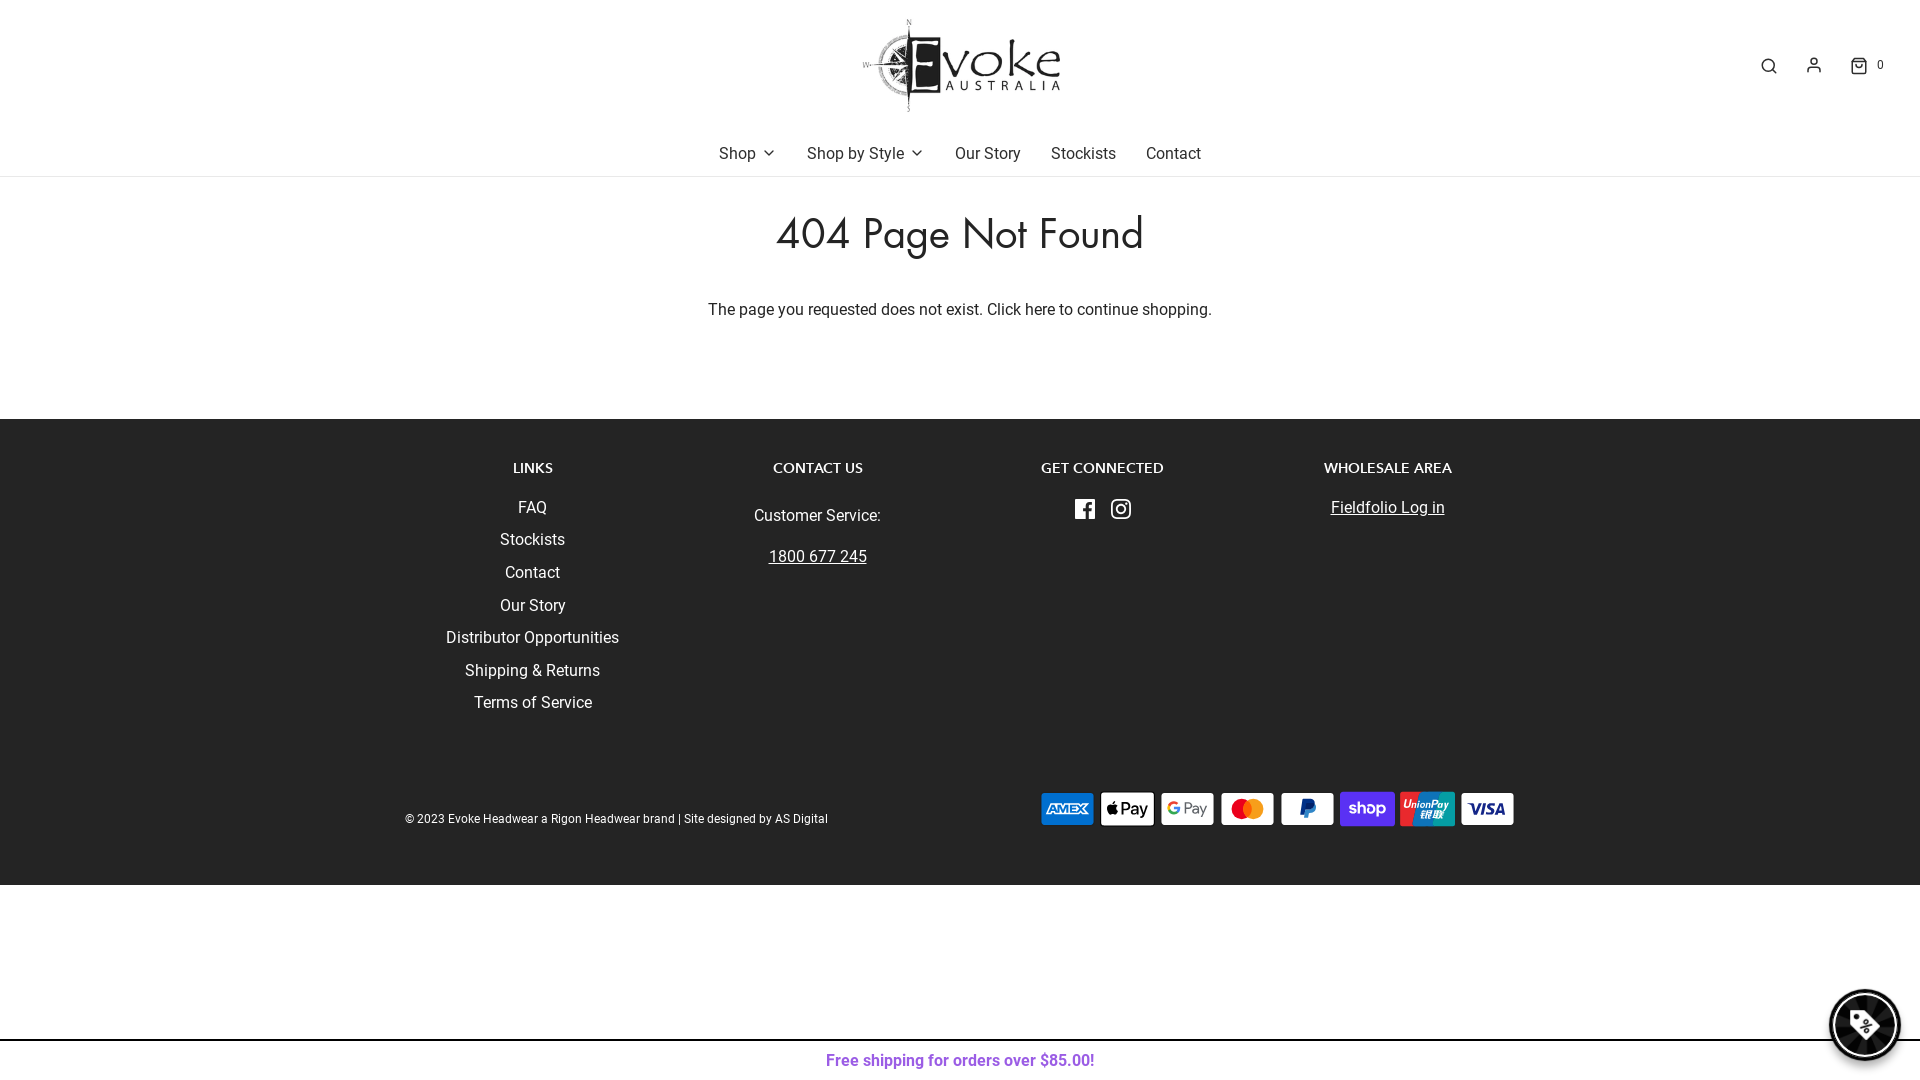  Describe the element at coordinates (1174, 154) in the screenshot. I see `Contact` at that location.